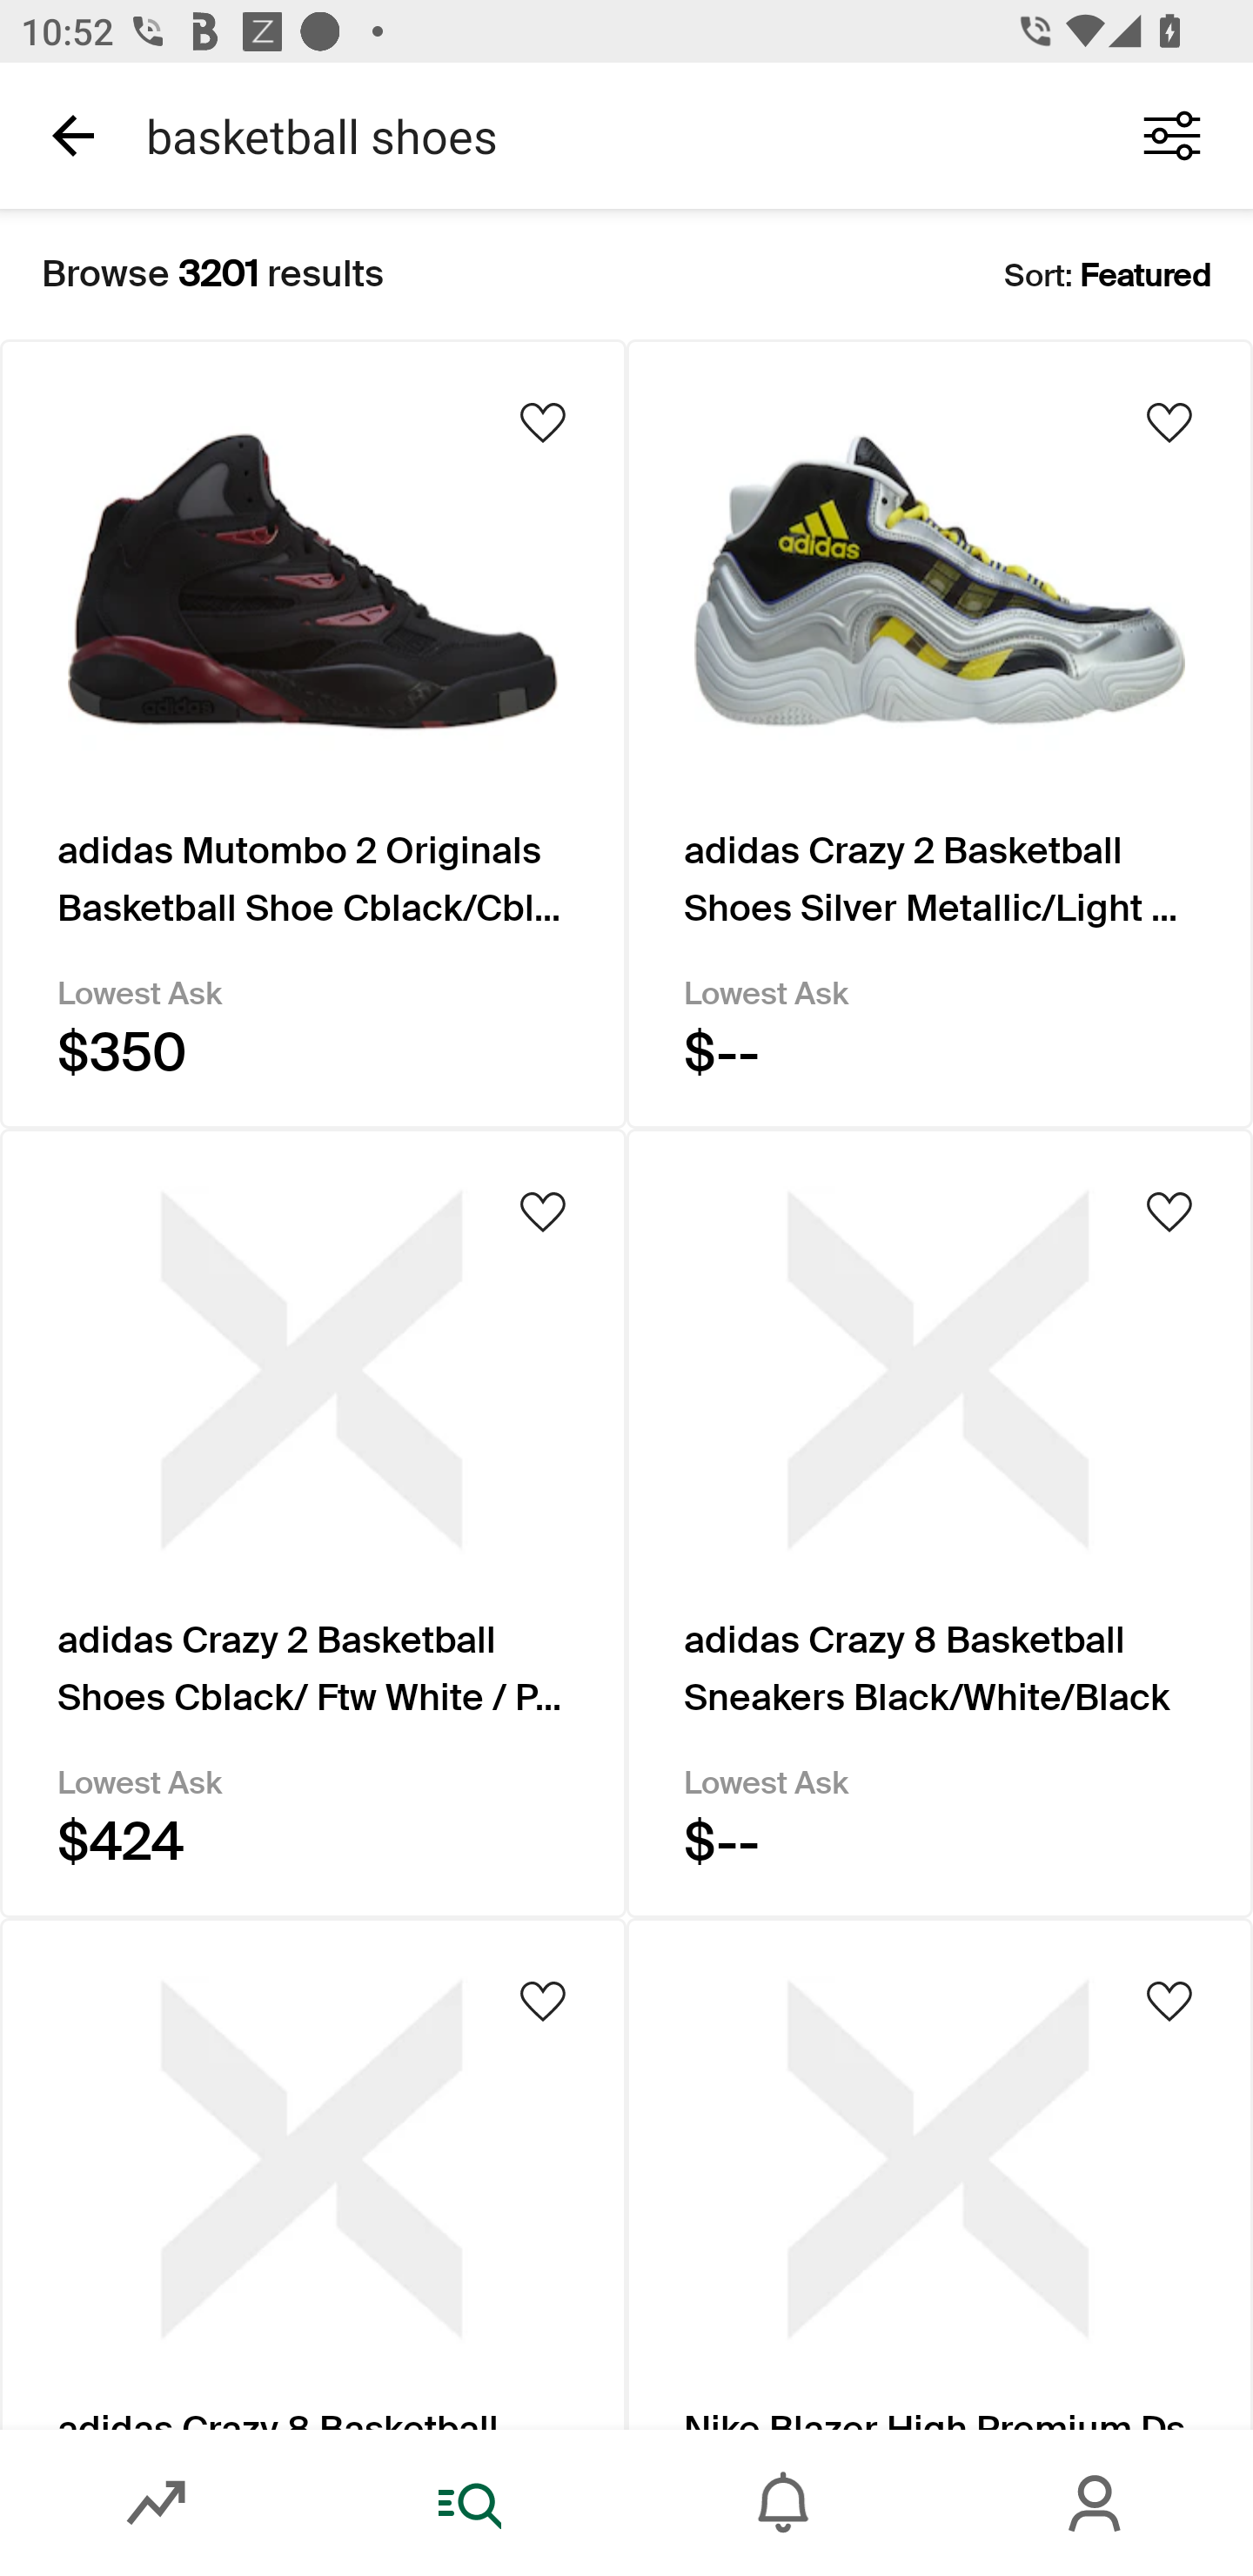  I want to click on basketball shoes, so click(607, 135).